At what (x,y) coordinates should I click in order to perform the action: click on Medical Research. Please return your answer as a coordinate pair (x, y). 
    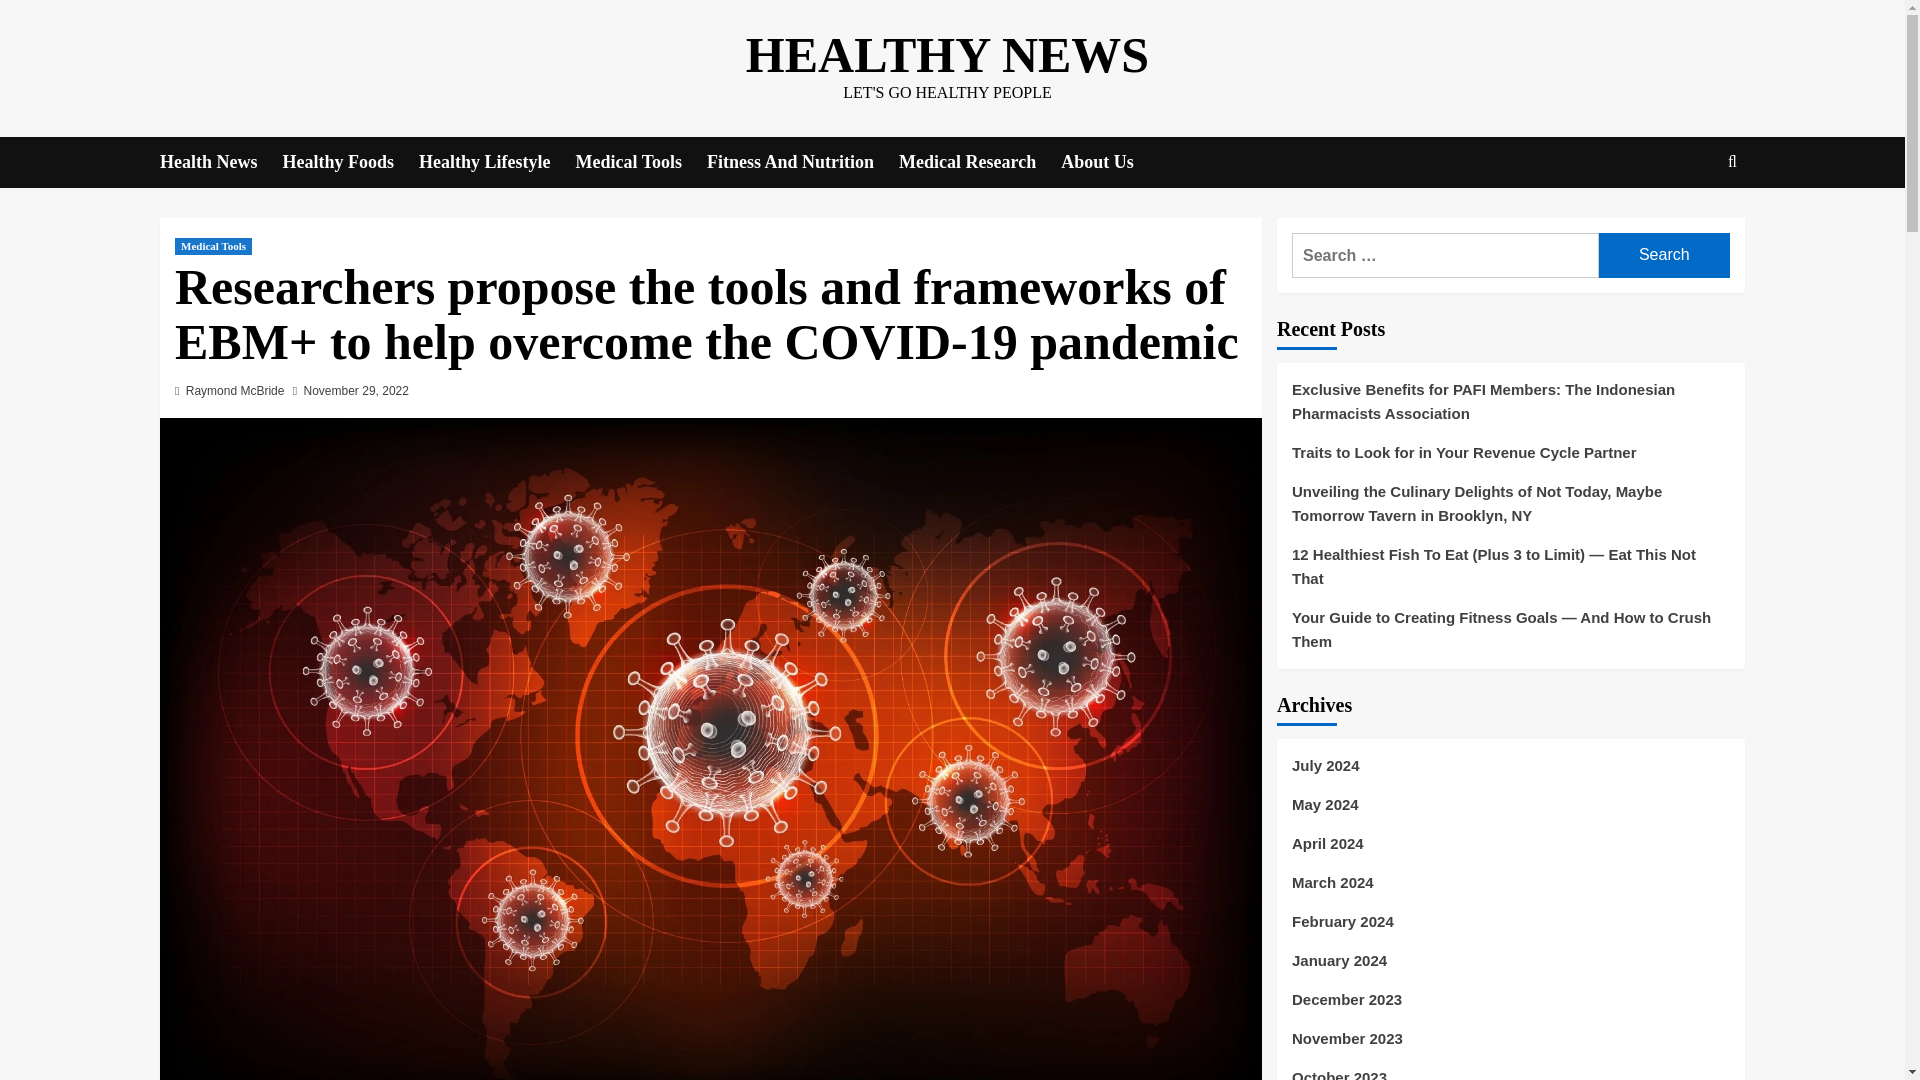
    Looking at the image, I should click on (980, 162).